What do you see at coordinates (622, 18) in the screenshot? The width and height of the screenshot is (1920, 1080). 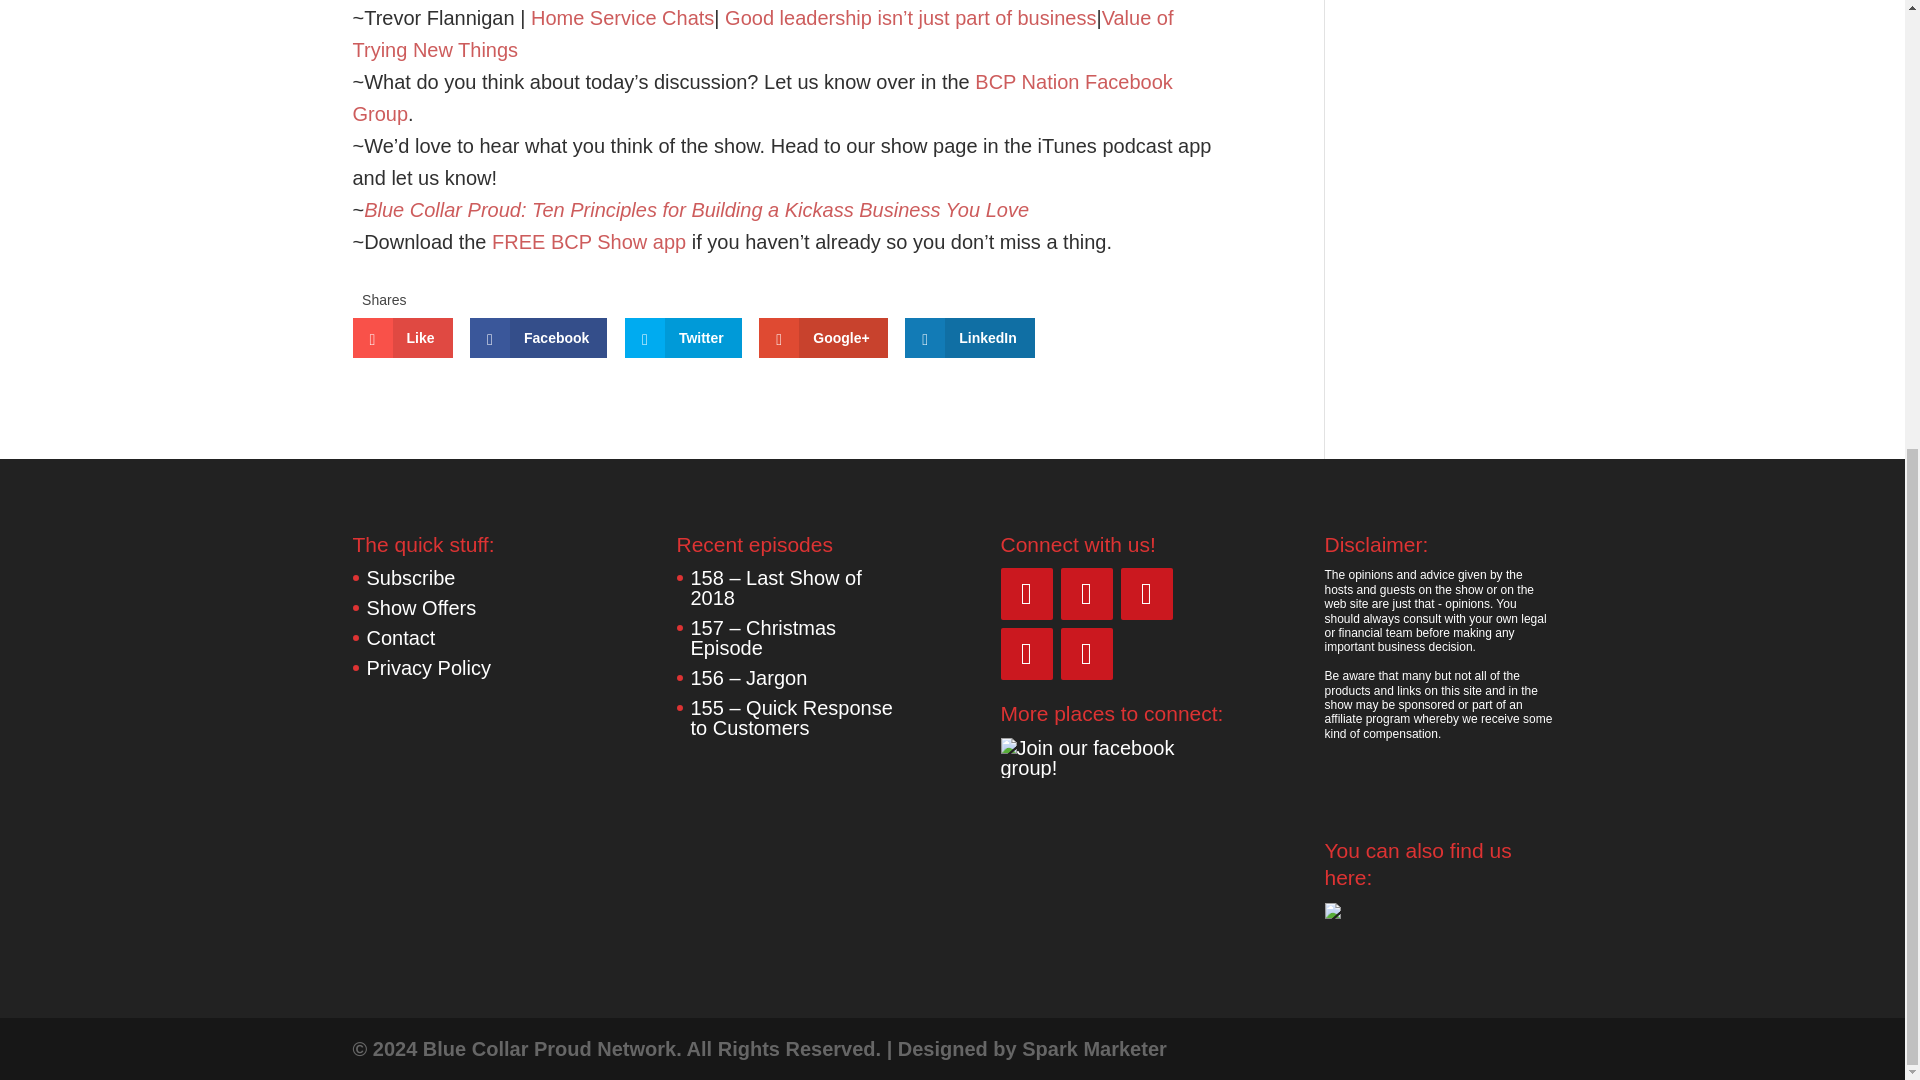 I see `Home Service Chats` at bounding box center [622, 18].